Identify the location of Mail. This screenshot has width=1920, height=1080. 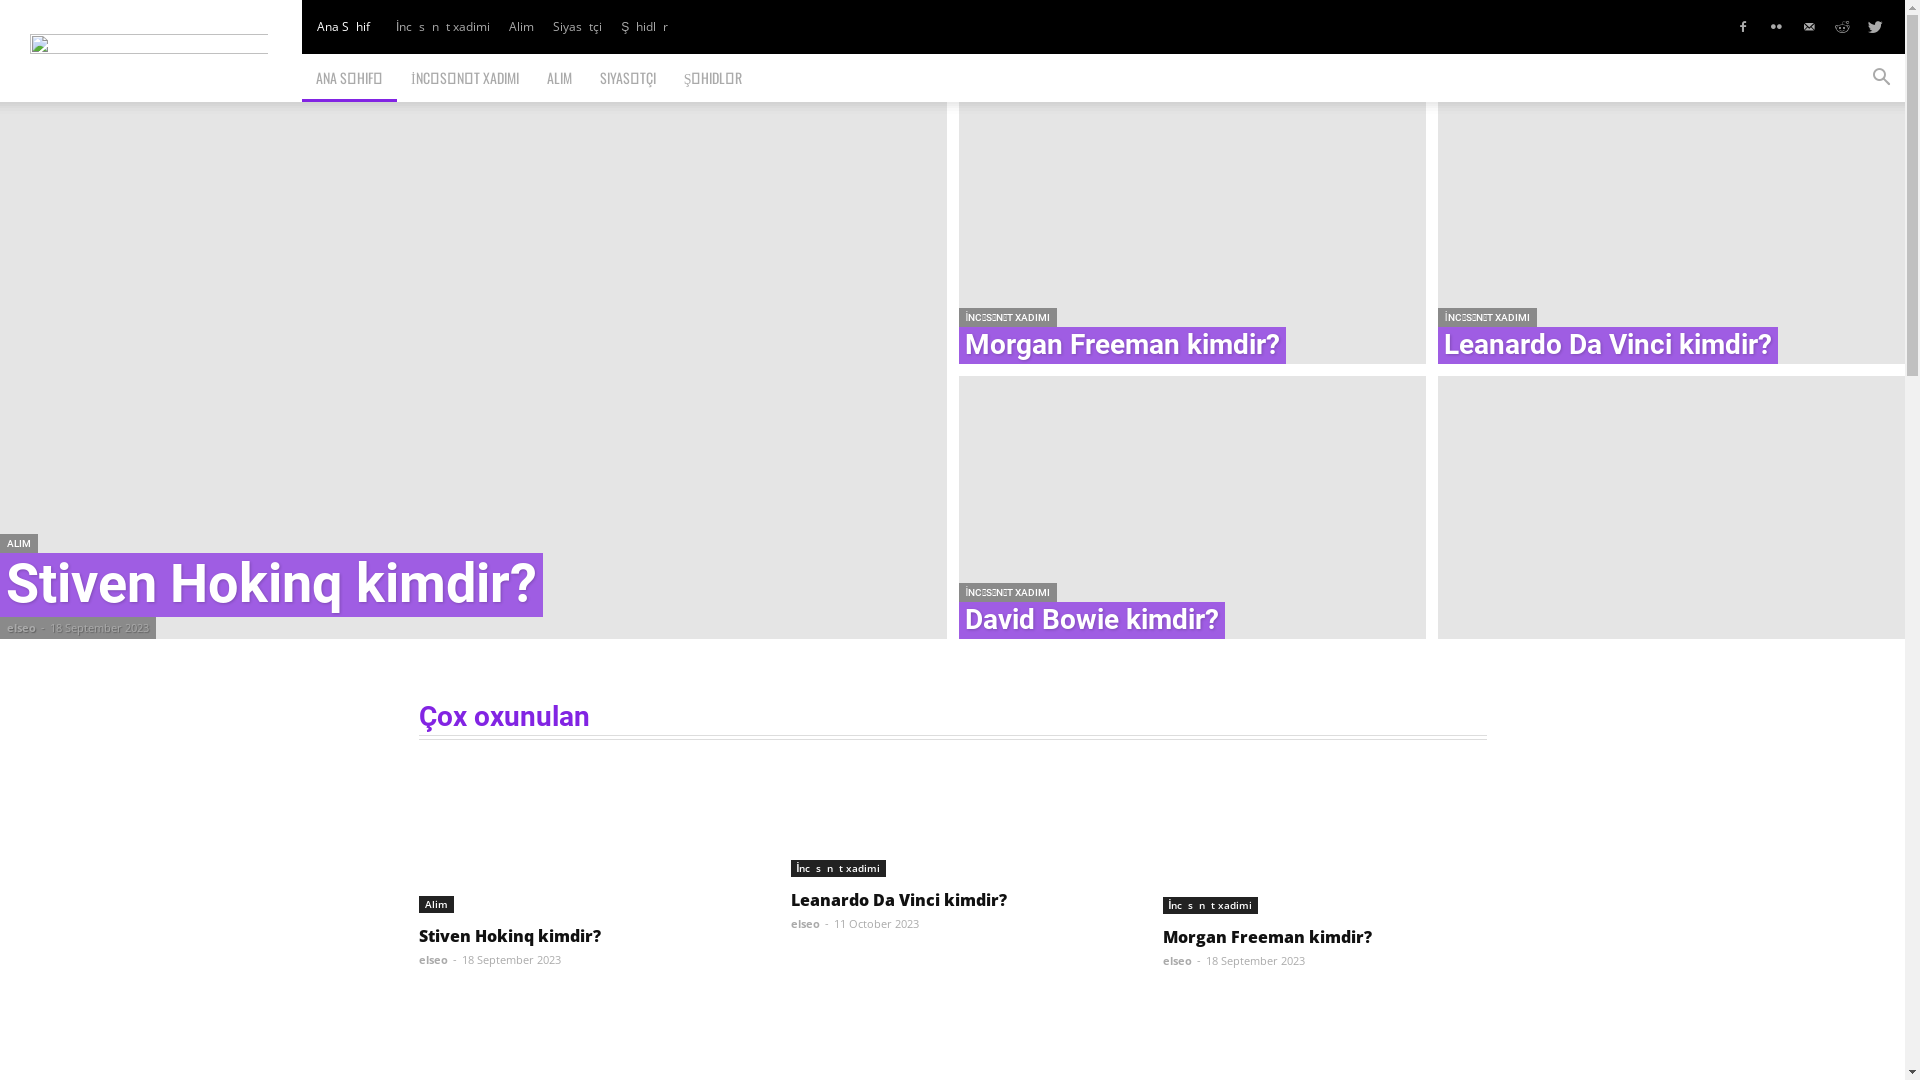
(1809, 27).